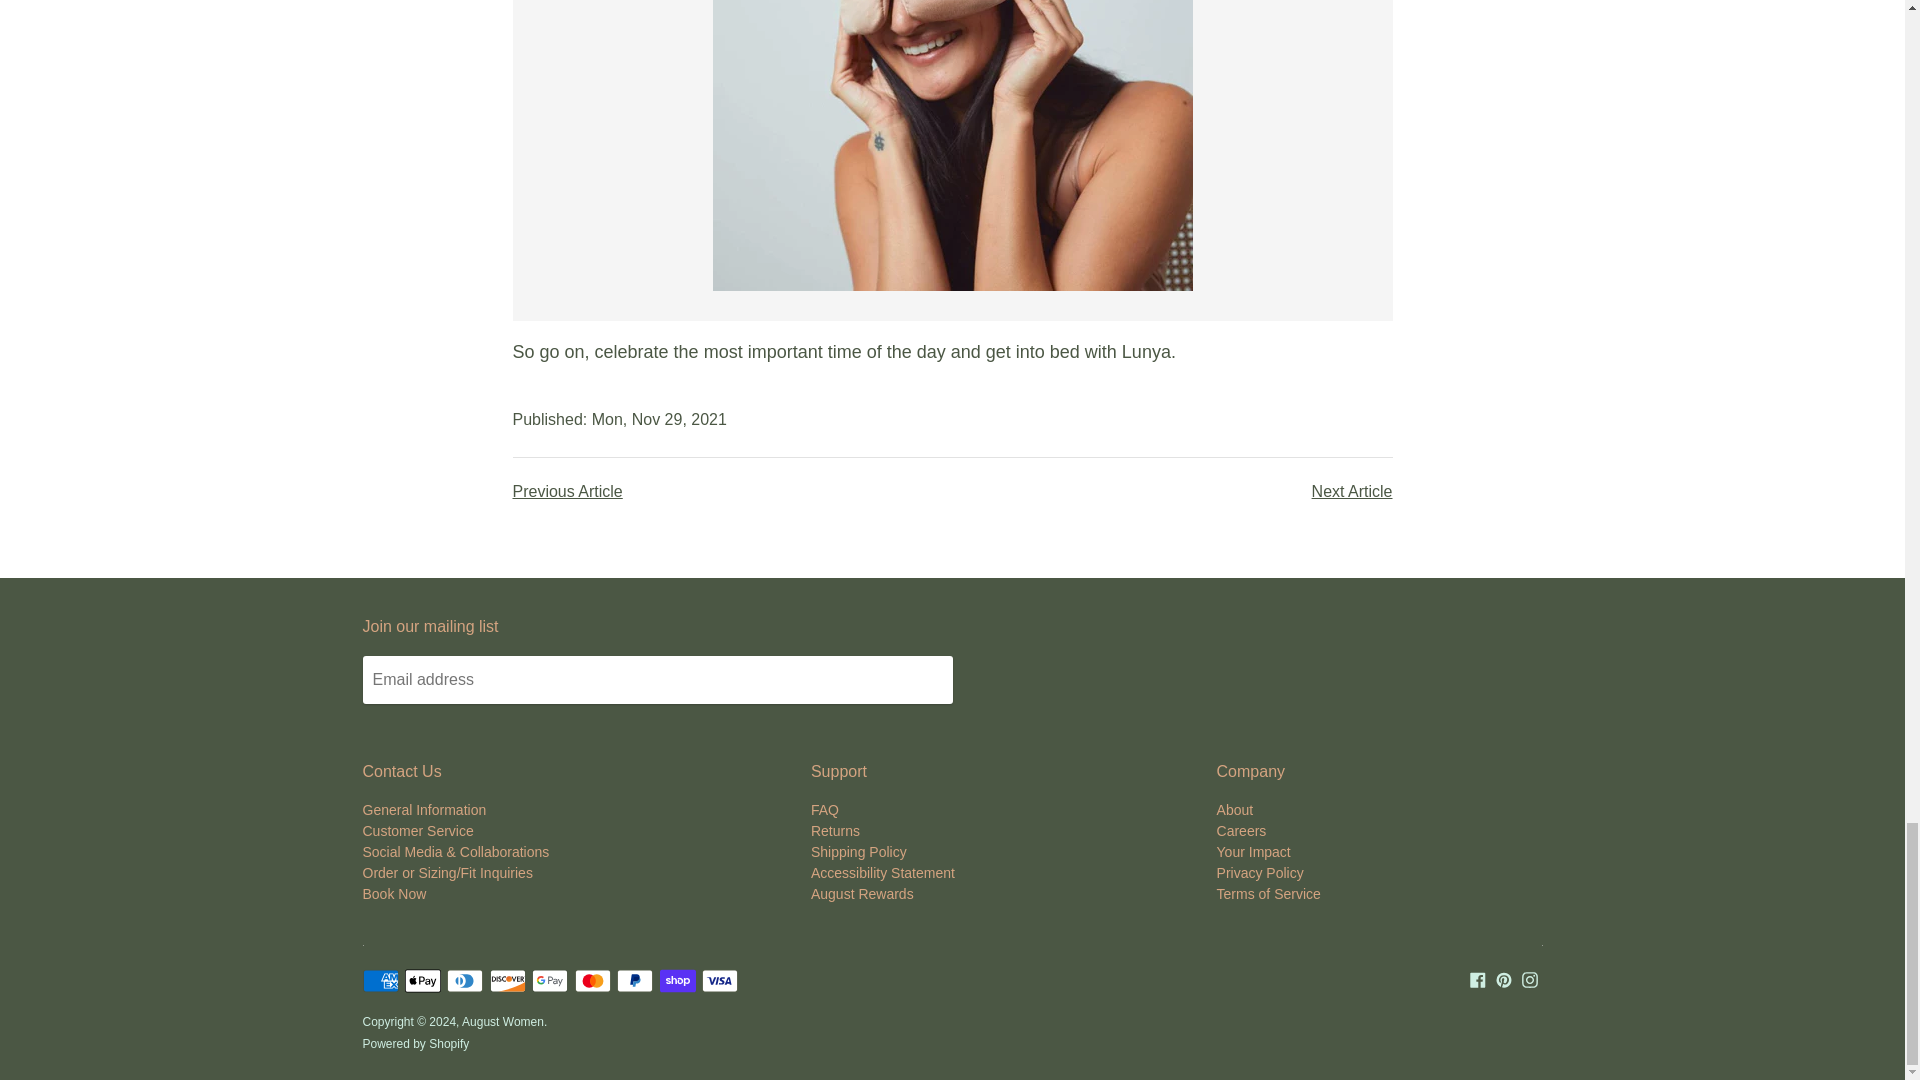 This screenshot has width=1920, height=1080. Describe the element at coordinates (380, 980) in the screenshot. I see `American Express` at that location.